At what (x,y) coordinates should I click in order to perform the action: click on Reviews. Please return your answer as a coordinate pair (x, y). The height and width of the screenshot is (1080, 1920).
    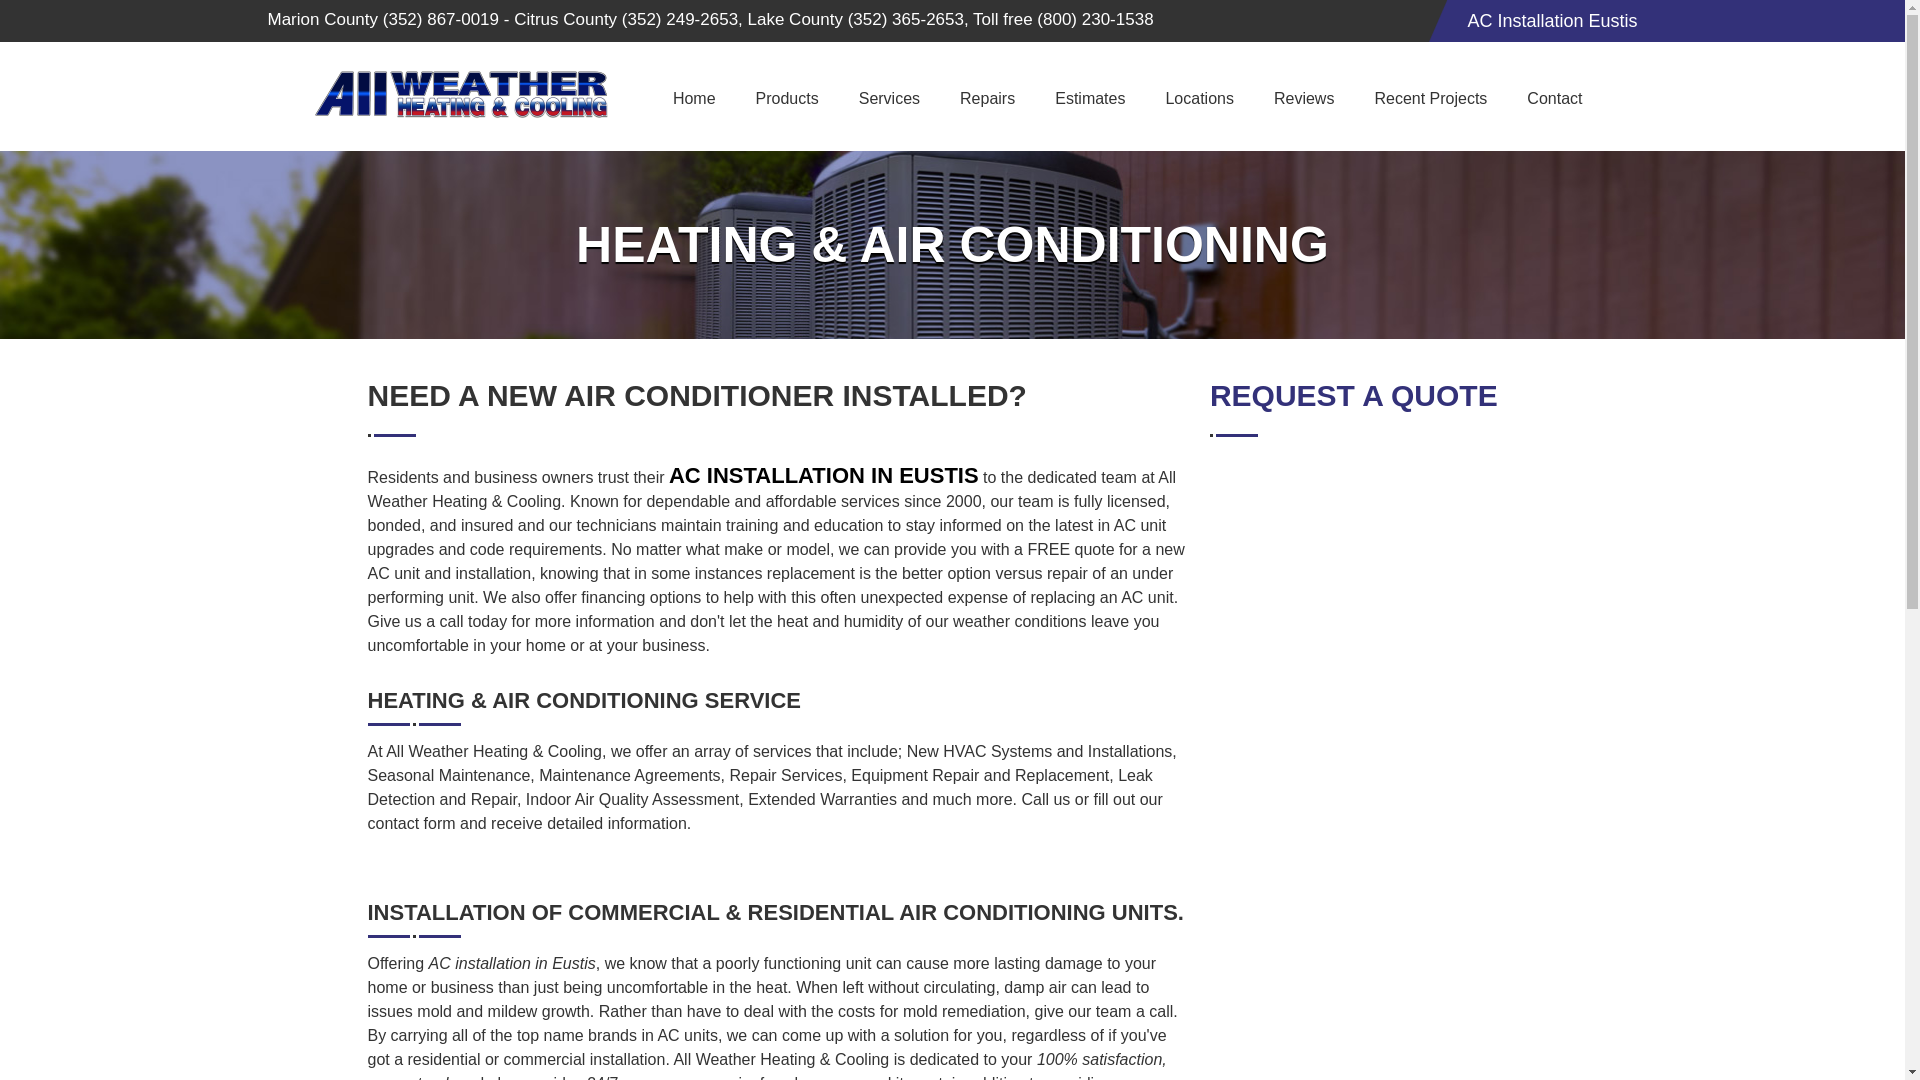
    Looking at the image, I should click on (1303, 98).